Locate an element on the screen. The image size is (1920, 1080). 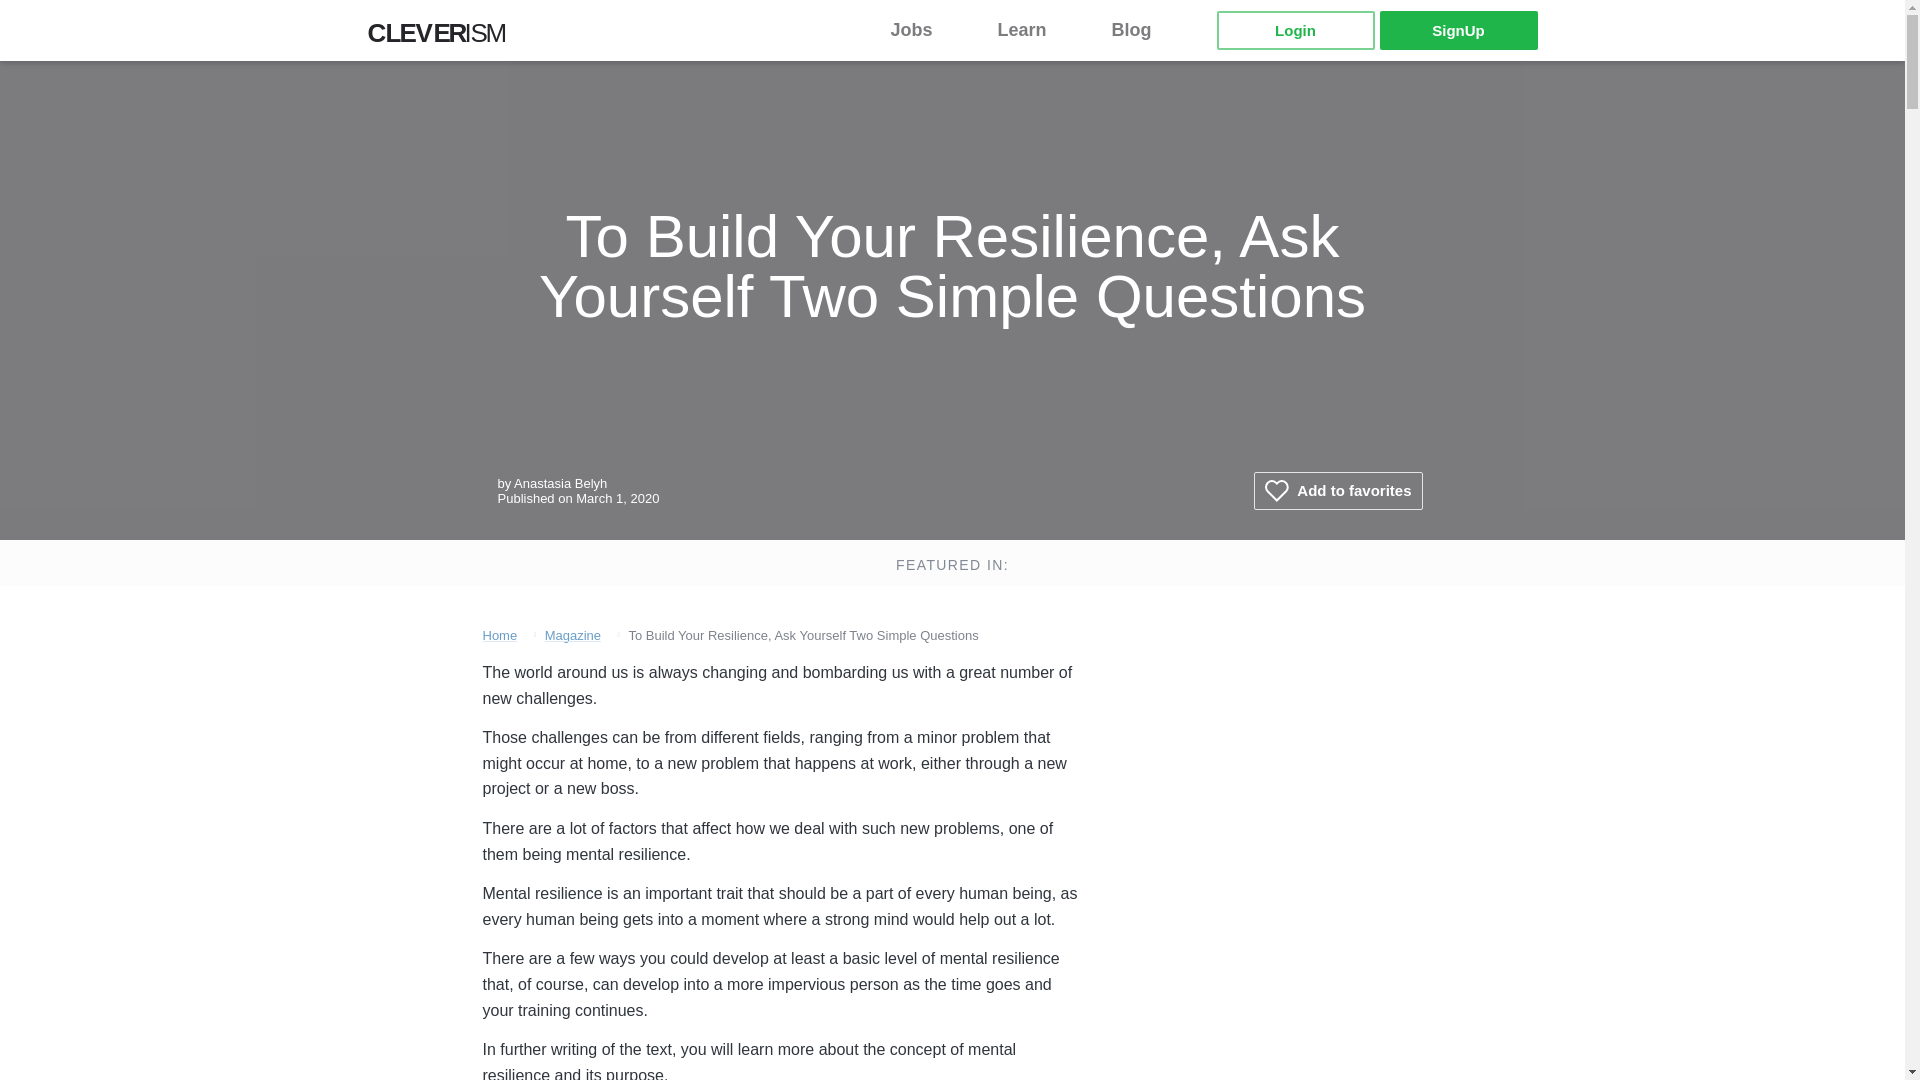
Blog is located at coordinates (1144, 30).